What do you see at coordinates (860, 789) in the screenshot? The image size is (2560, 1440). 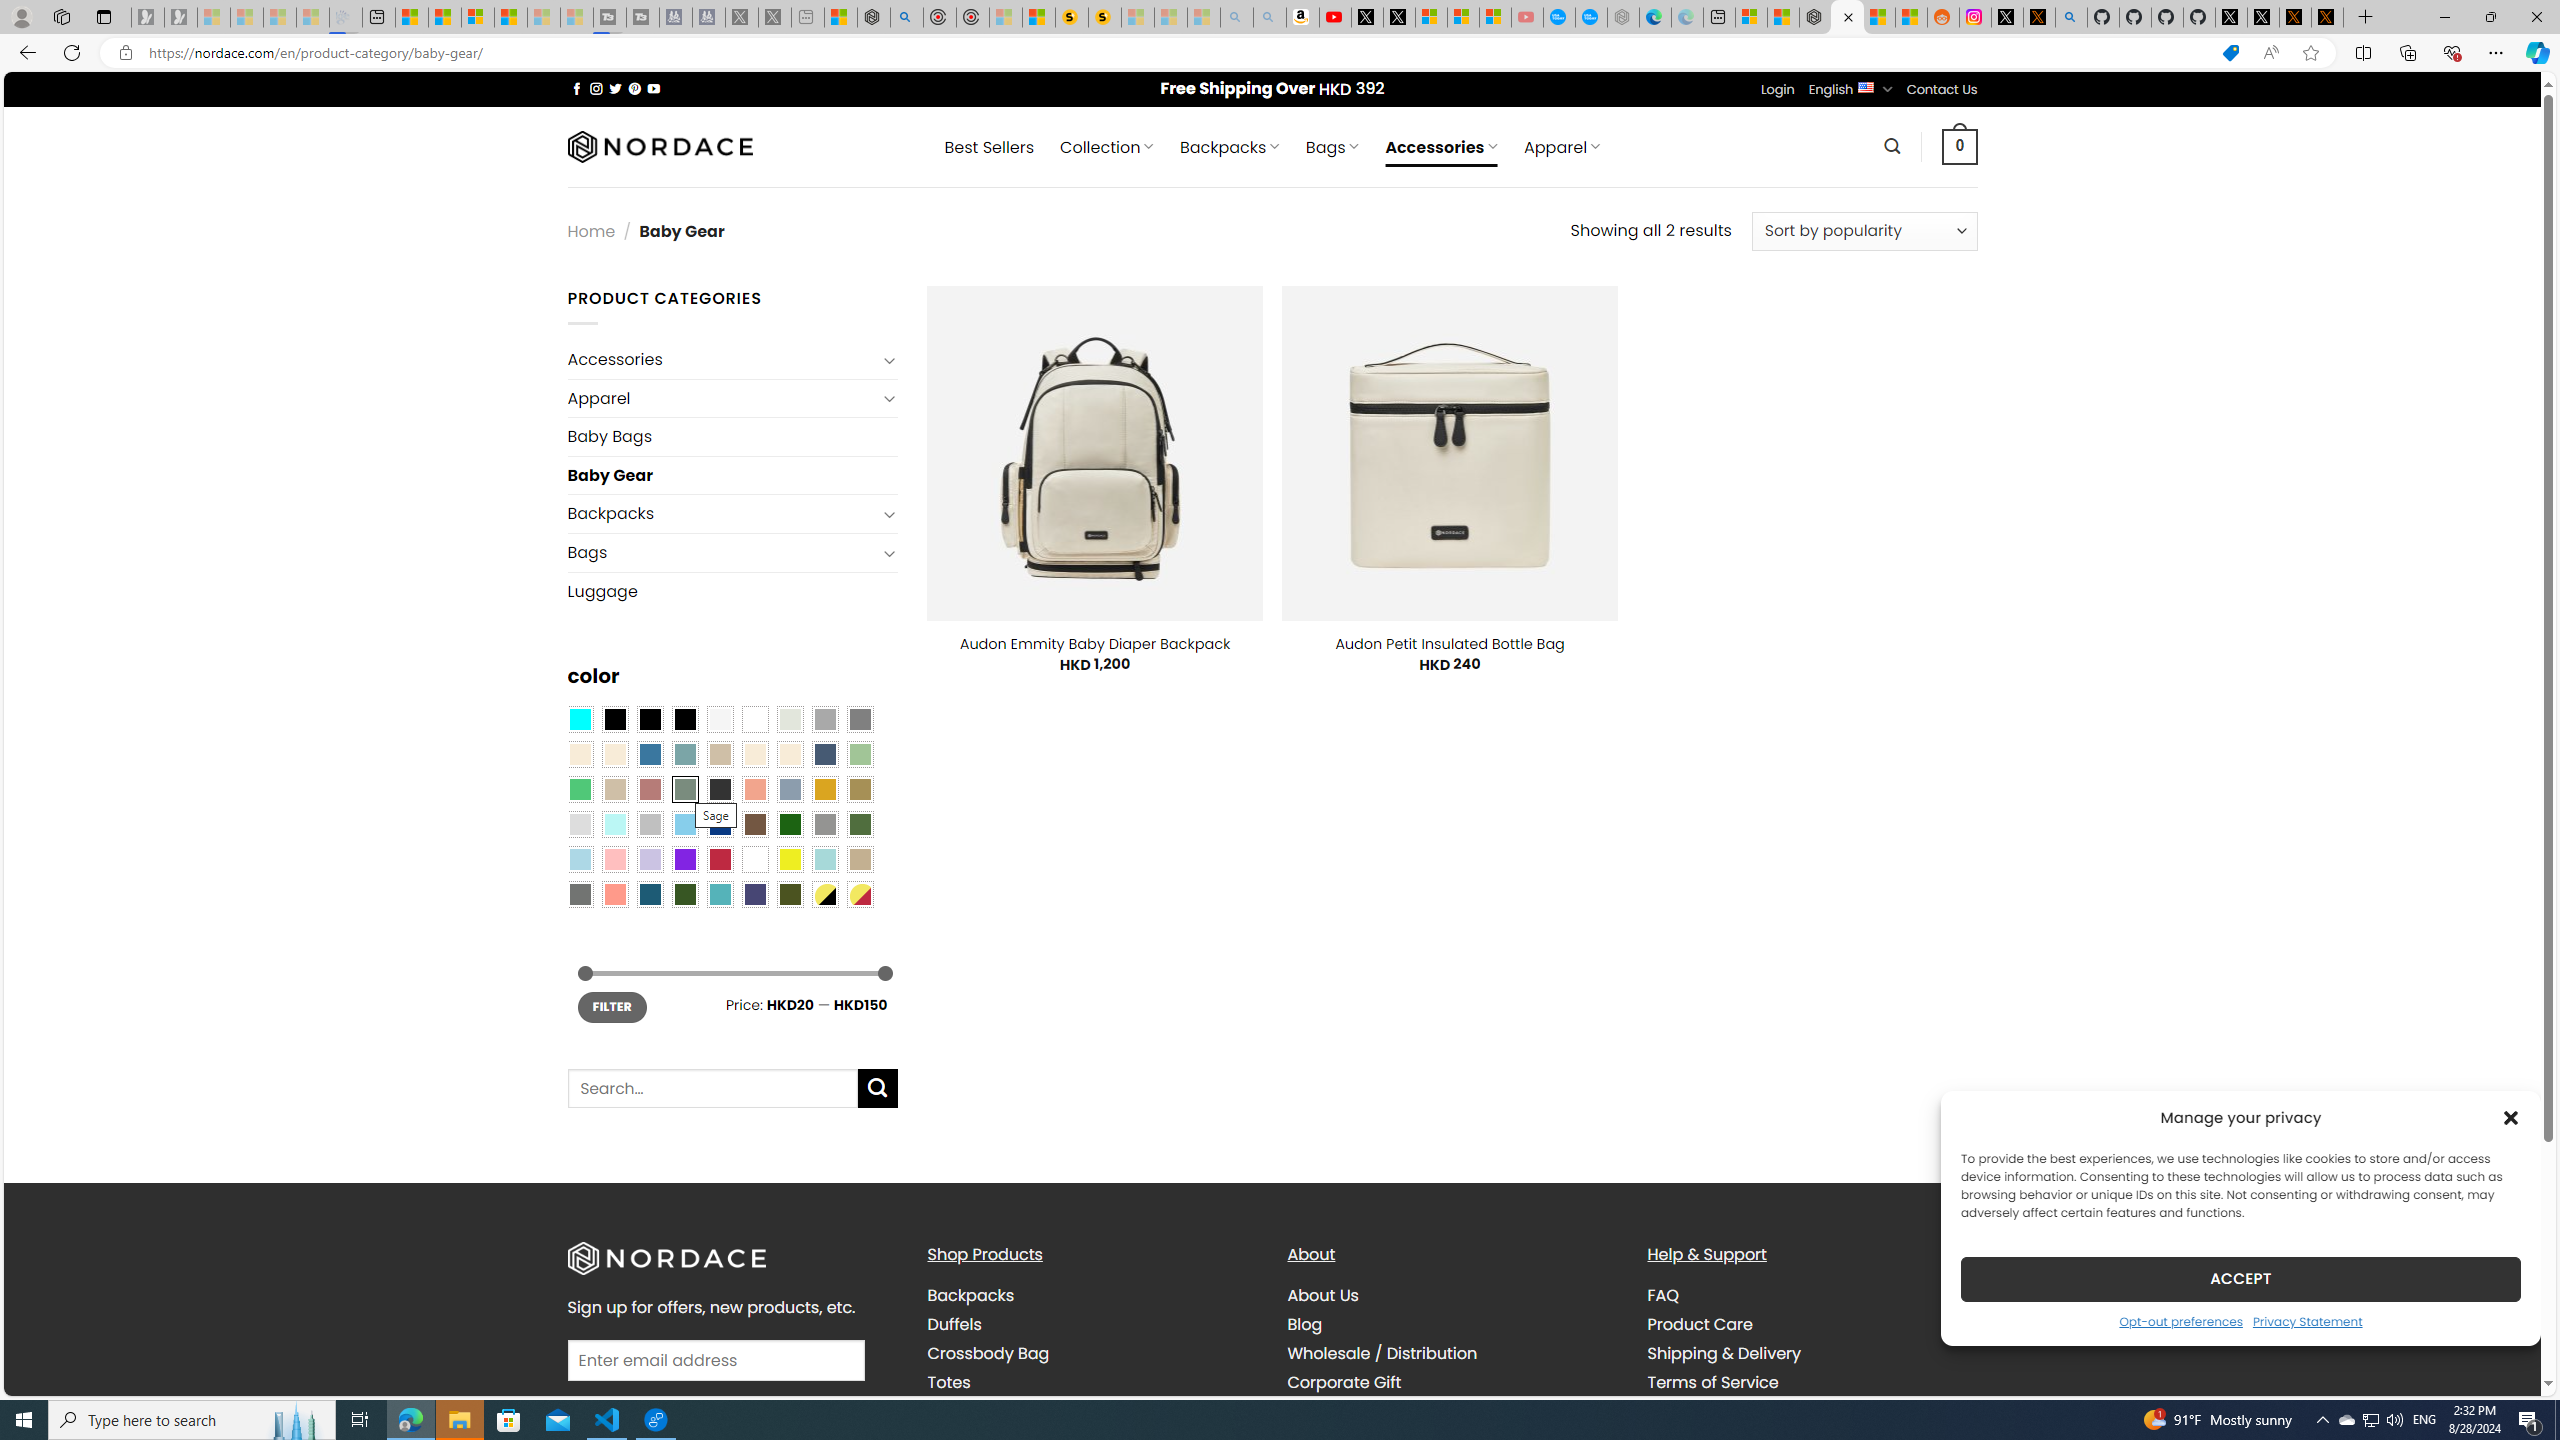 I see `Kelp` at bounding box center [860, 789].